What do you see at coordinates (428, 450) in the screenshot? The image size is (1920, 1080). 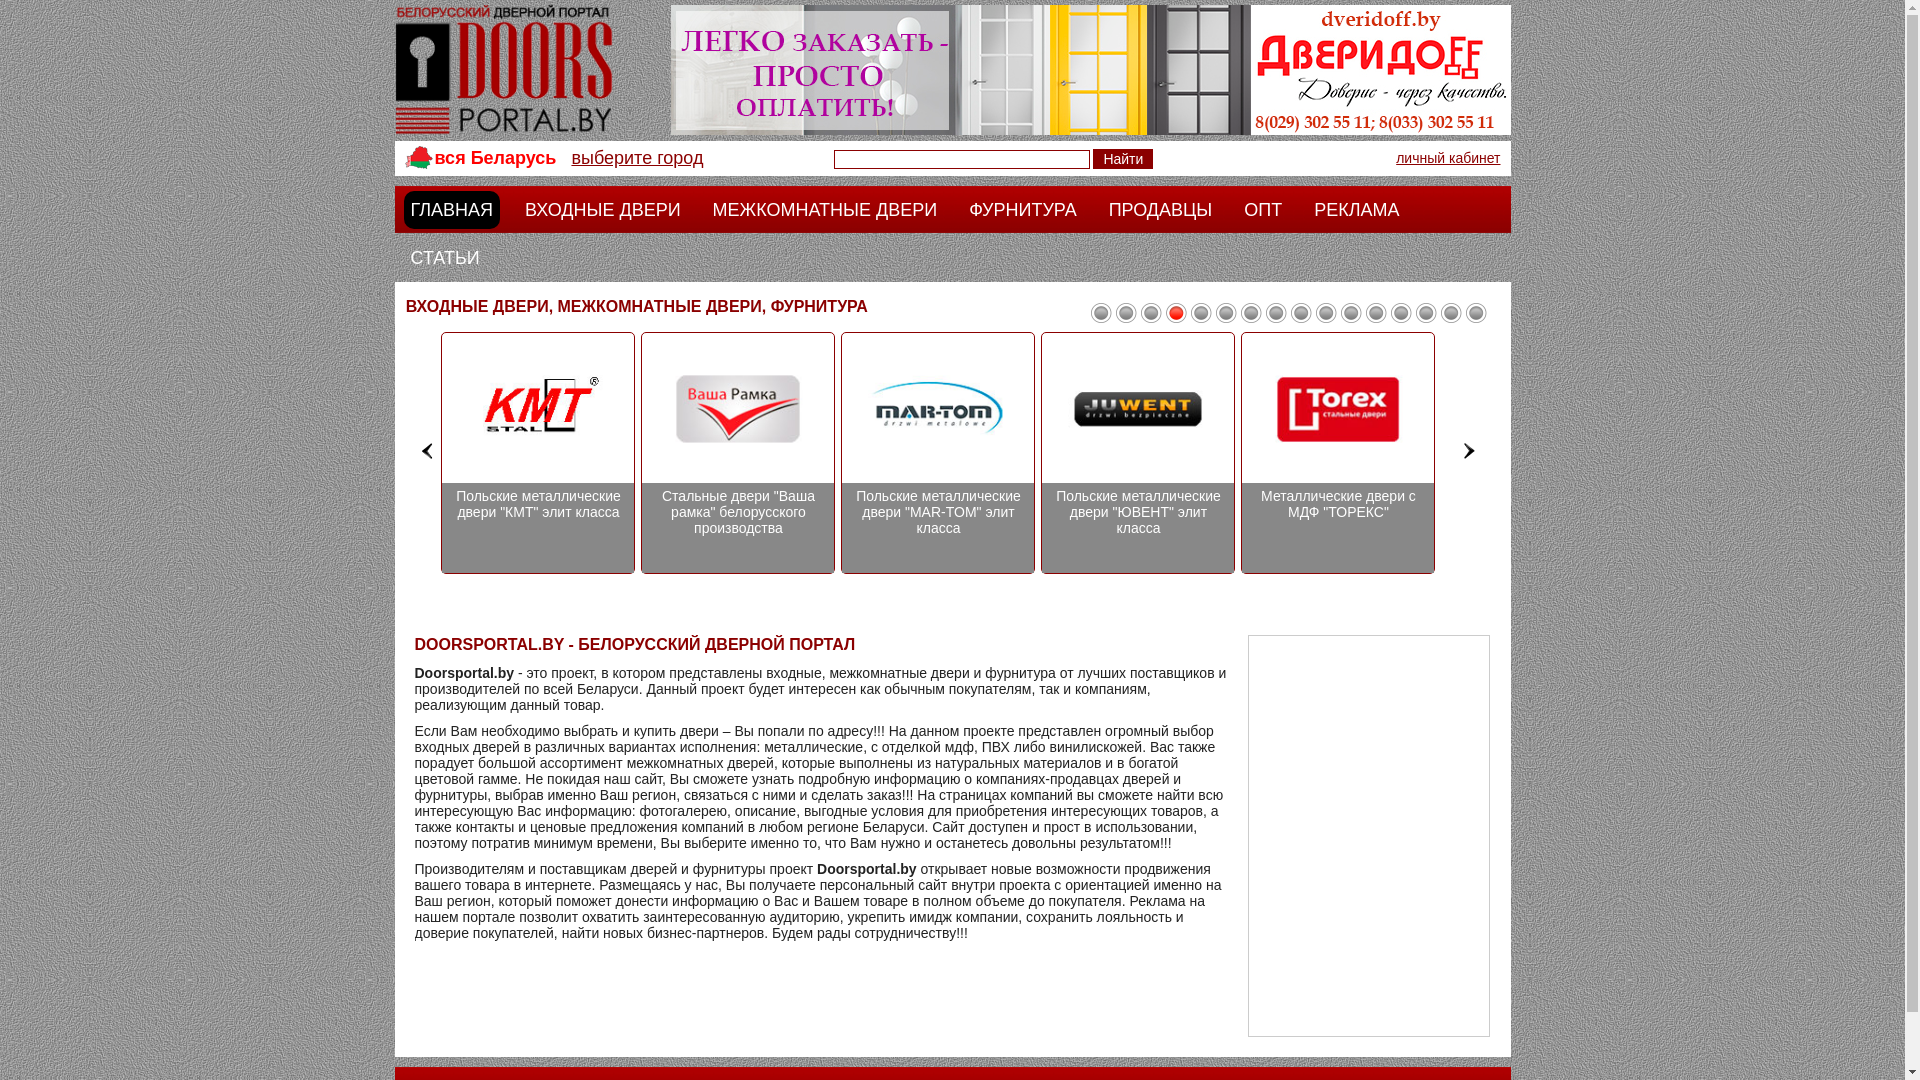 I see `<` at bounding box center [428, 450].